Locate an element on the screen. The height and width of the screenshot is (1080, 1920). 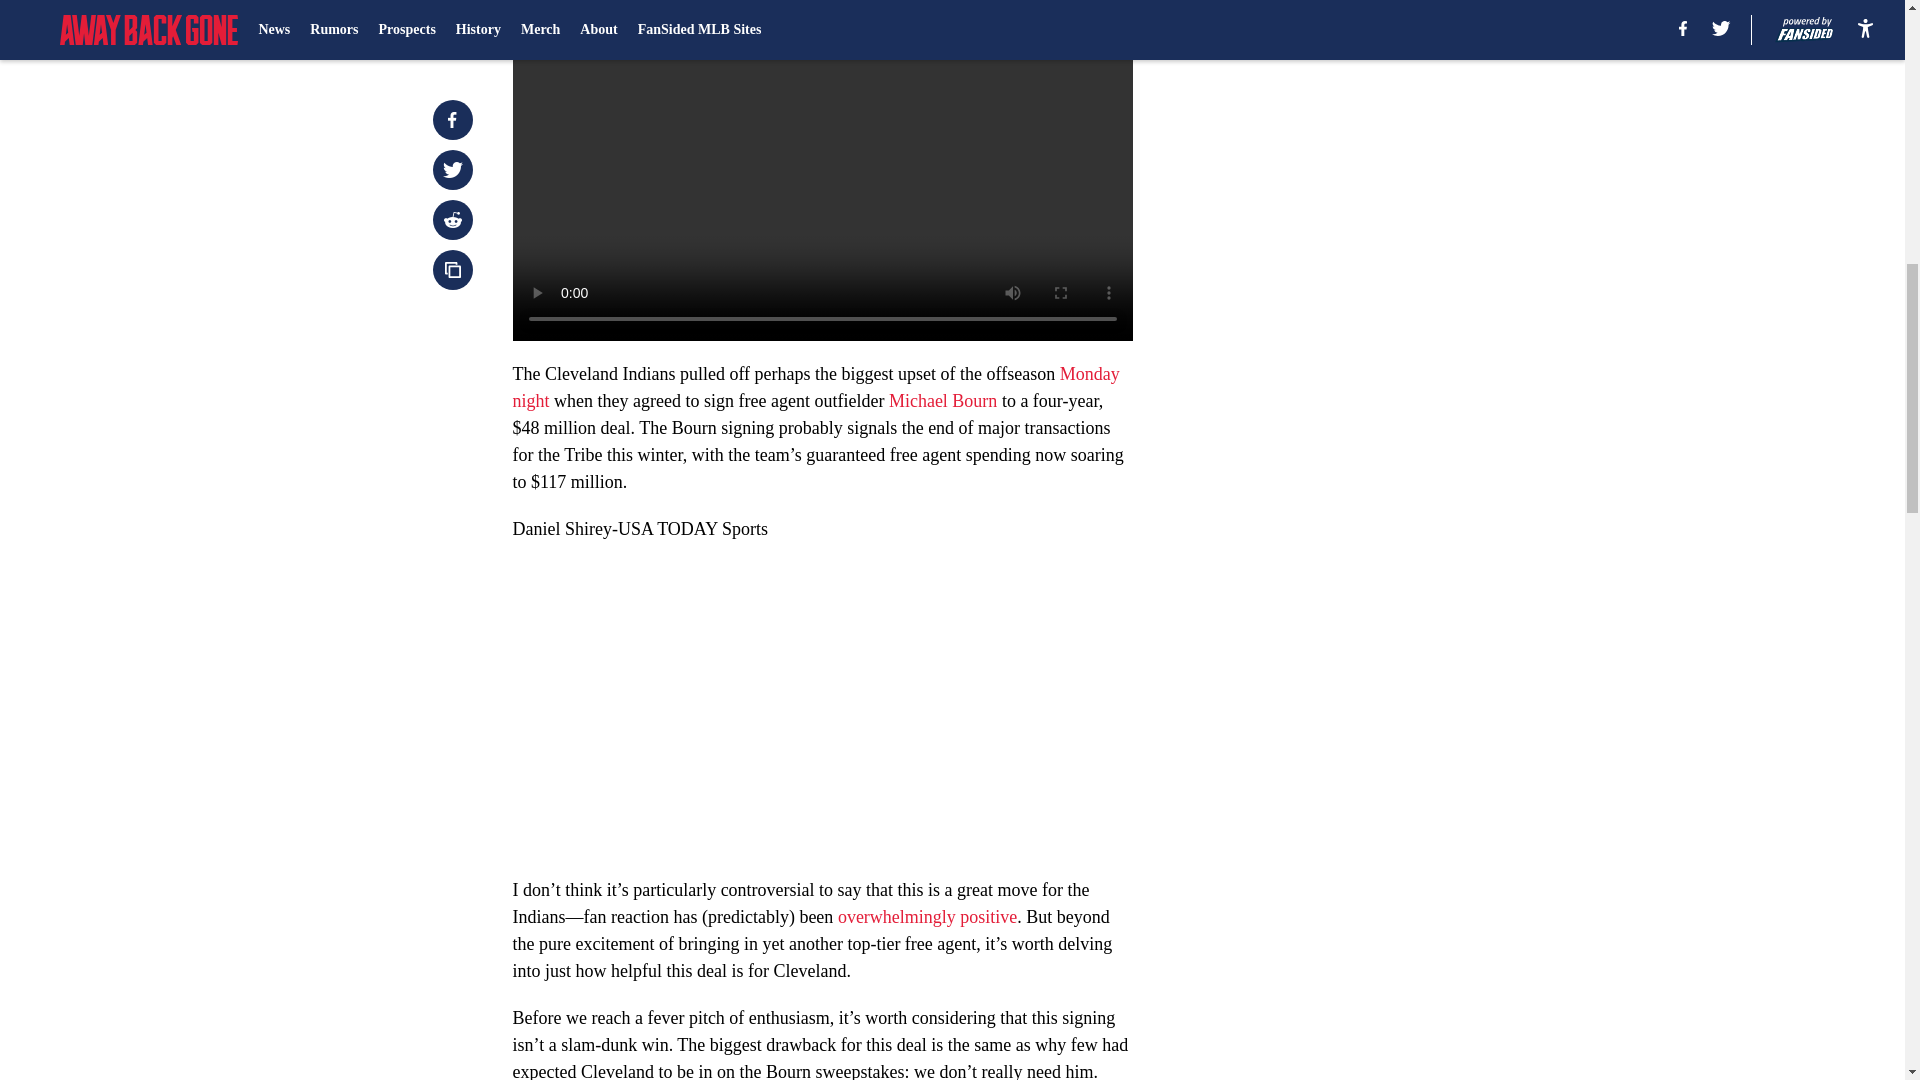
Michael Bourn is located at coordinates (942, 400).